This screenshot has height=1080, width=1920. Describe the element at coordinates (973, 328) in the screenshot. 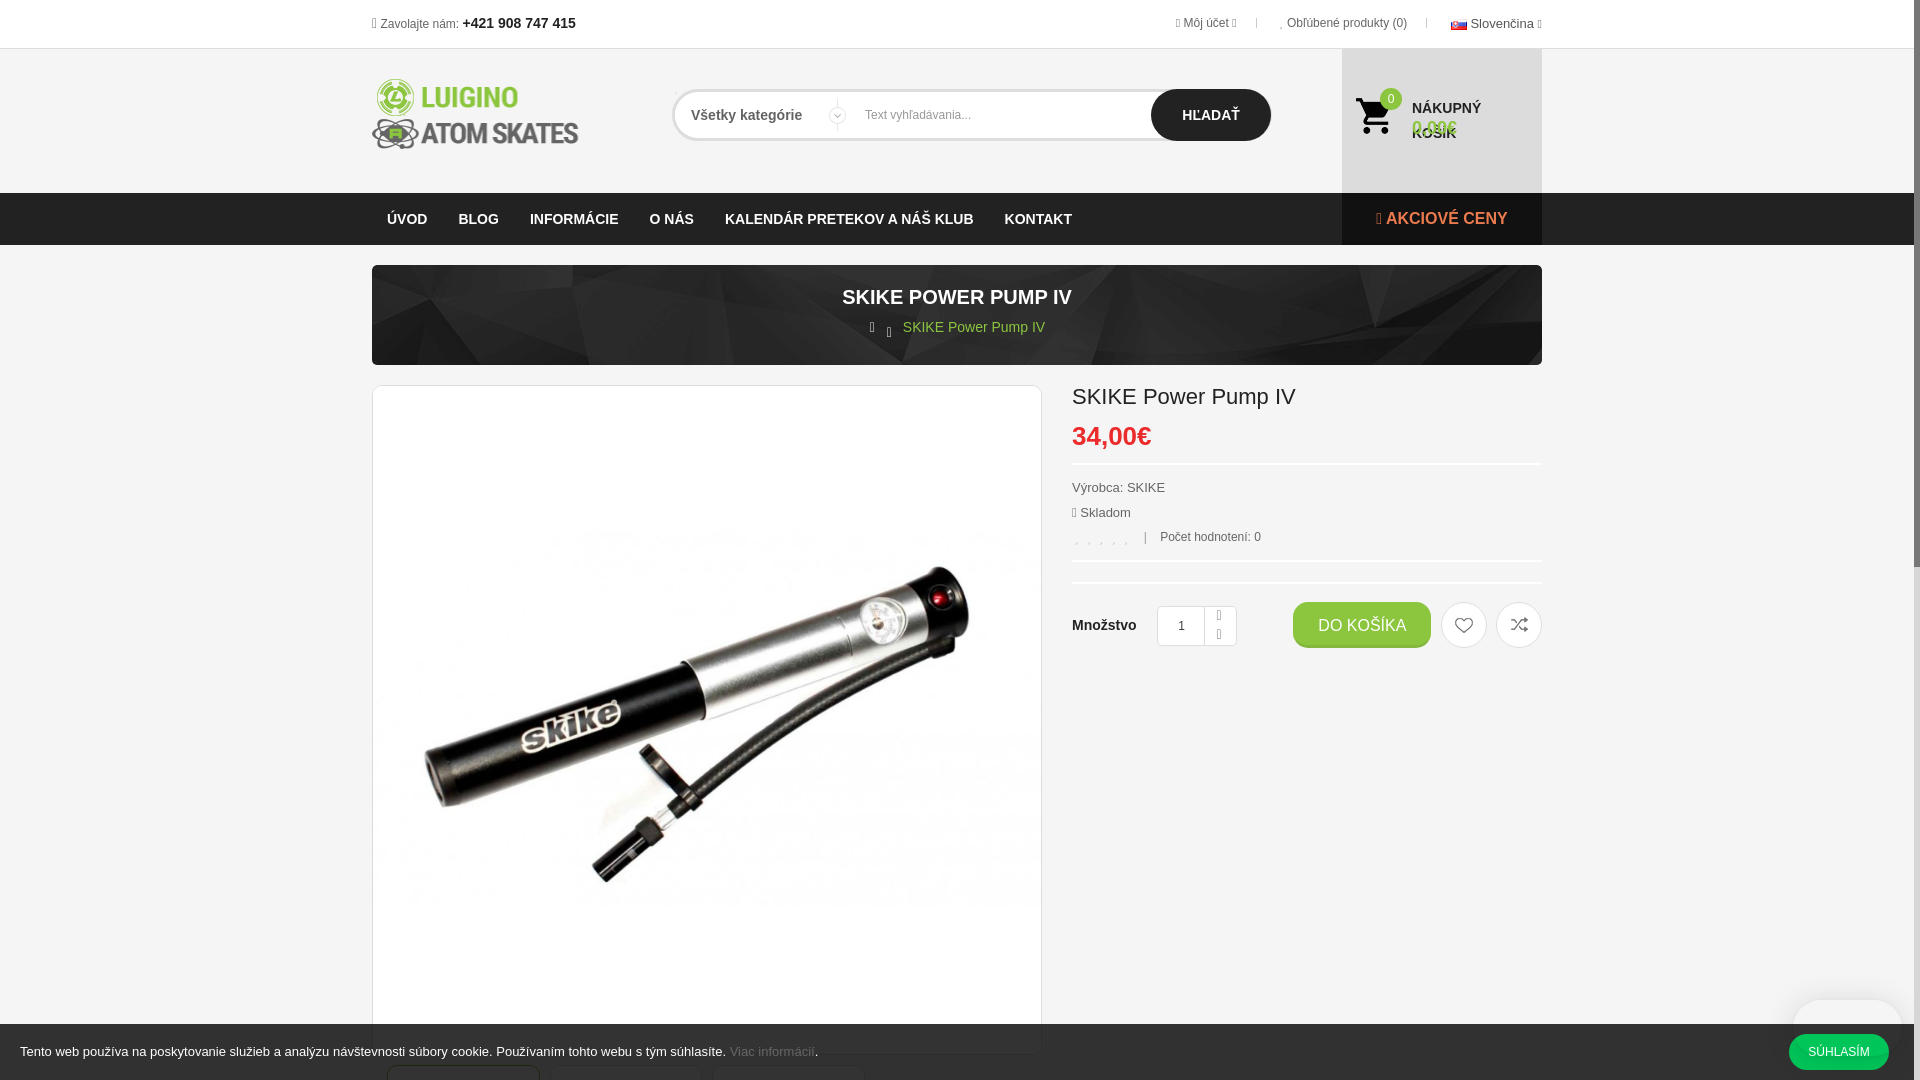

I see `SKIKE Power Pump IV` at that location.